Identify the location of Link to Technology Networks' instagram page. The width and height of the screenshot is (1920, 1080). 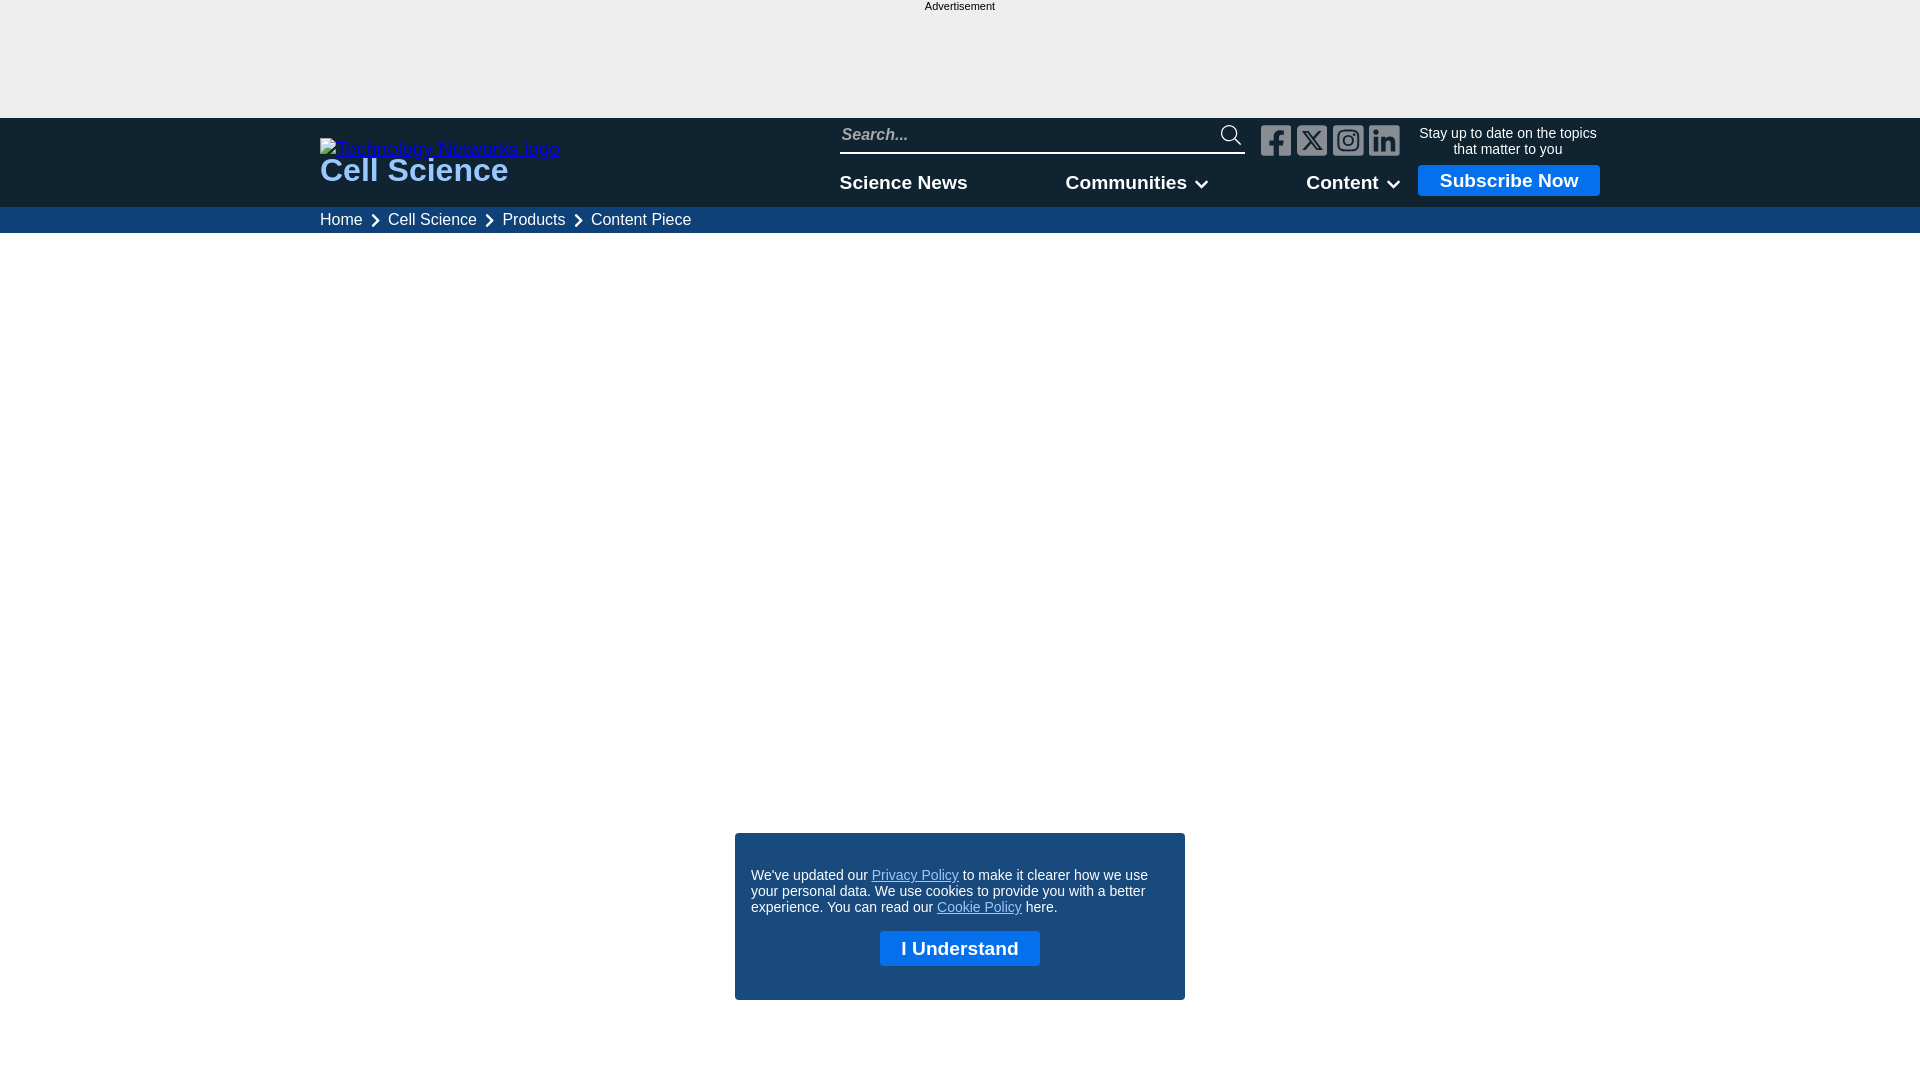
(1348, 143).